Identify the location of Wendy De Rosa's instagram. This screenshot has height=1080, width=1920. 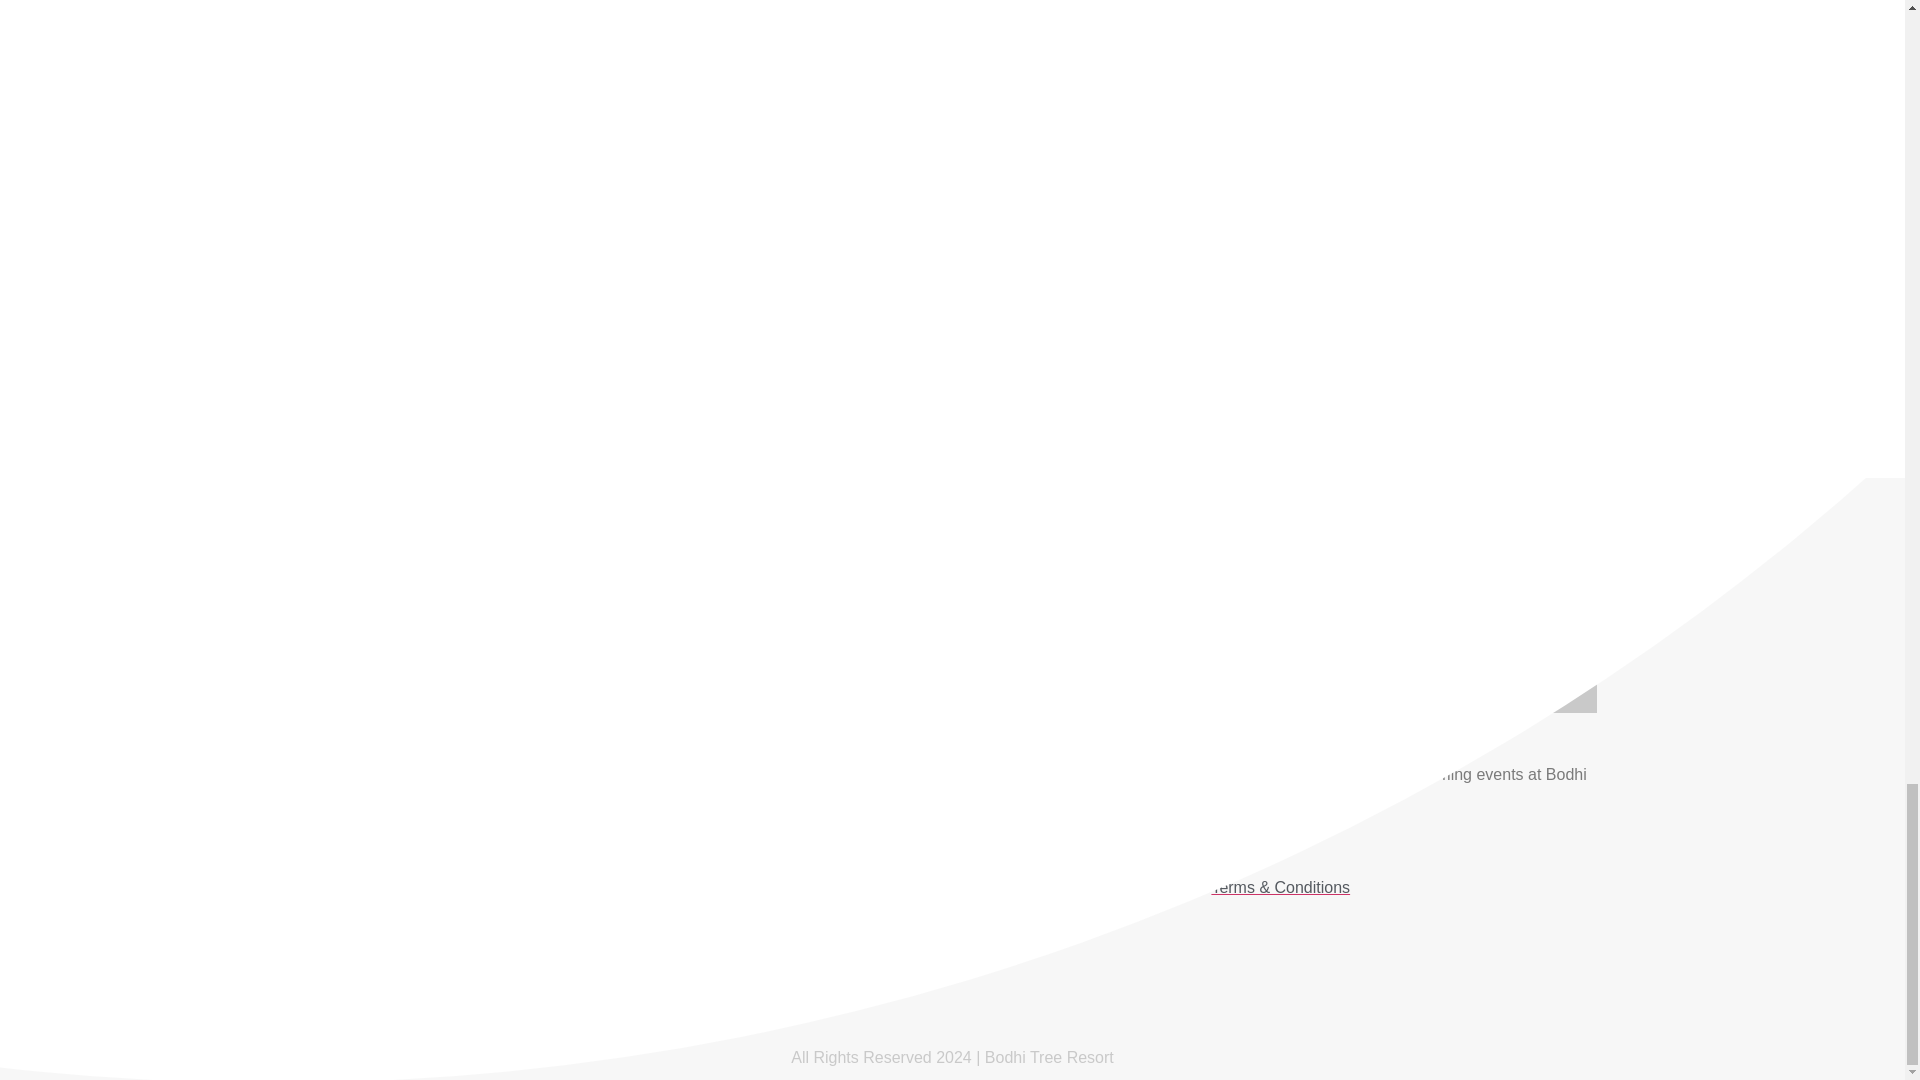
(1003, 204).